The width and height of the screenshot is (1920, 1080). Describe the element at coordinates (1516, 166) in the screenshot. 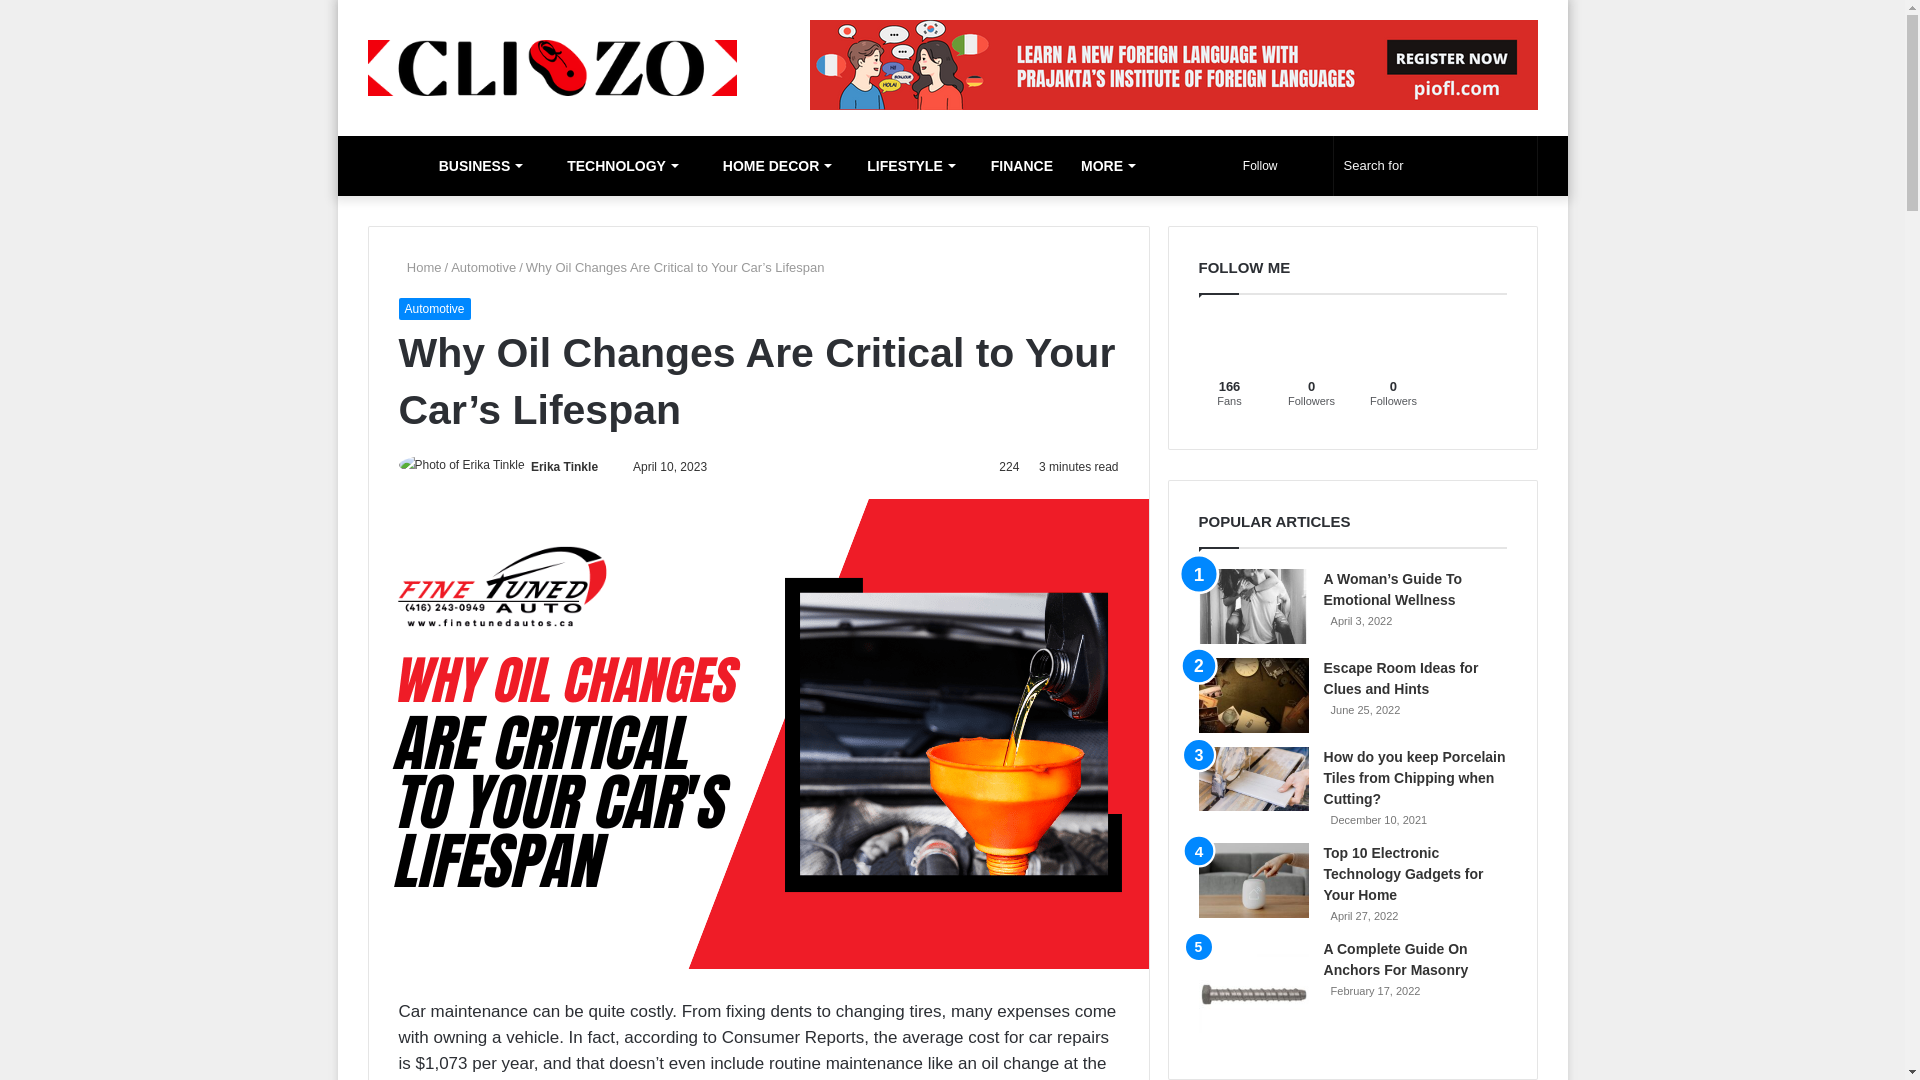

I see `Search for` at that location.